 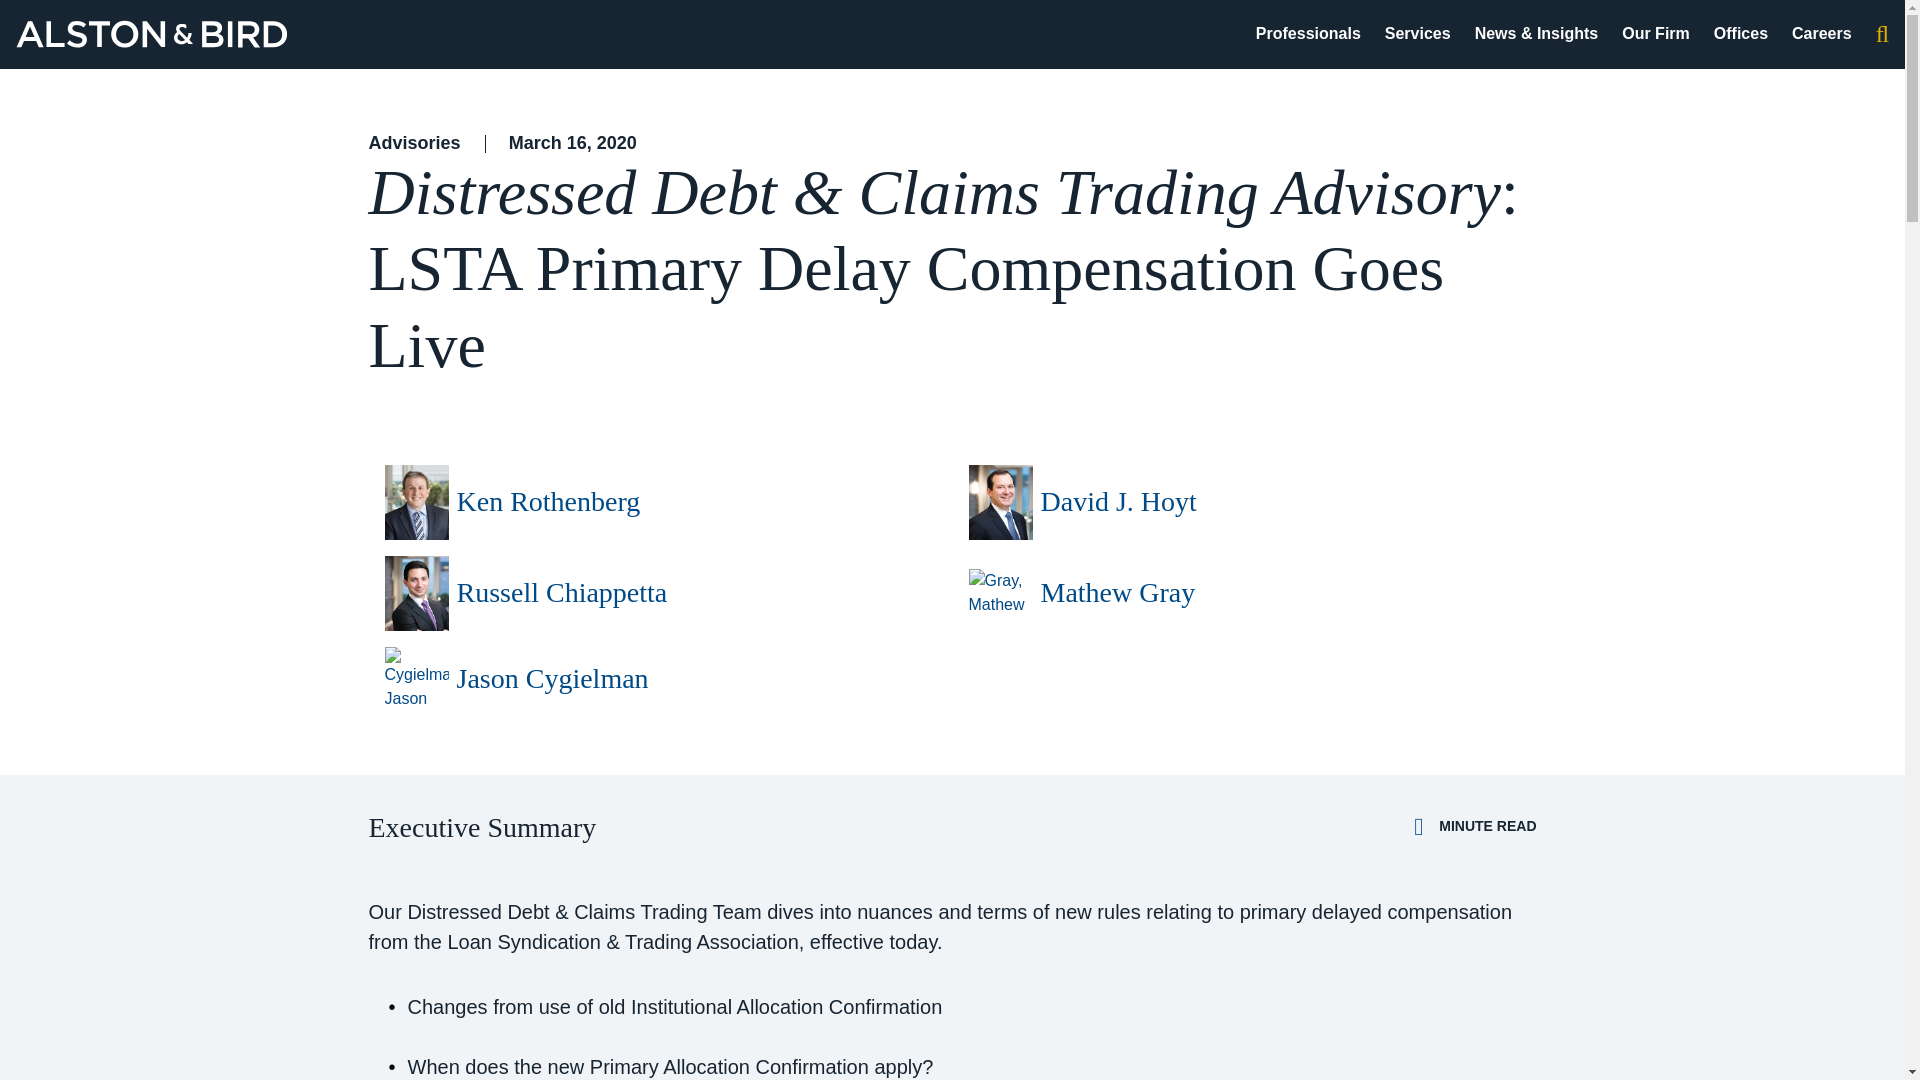 I want to click on Russell Chiappetta, so click(x=561, y=592).